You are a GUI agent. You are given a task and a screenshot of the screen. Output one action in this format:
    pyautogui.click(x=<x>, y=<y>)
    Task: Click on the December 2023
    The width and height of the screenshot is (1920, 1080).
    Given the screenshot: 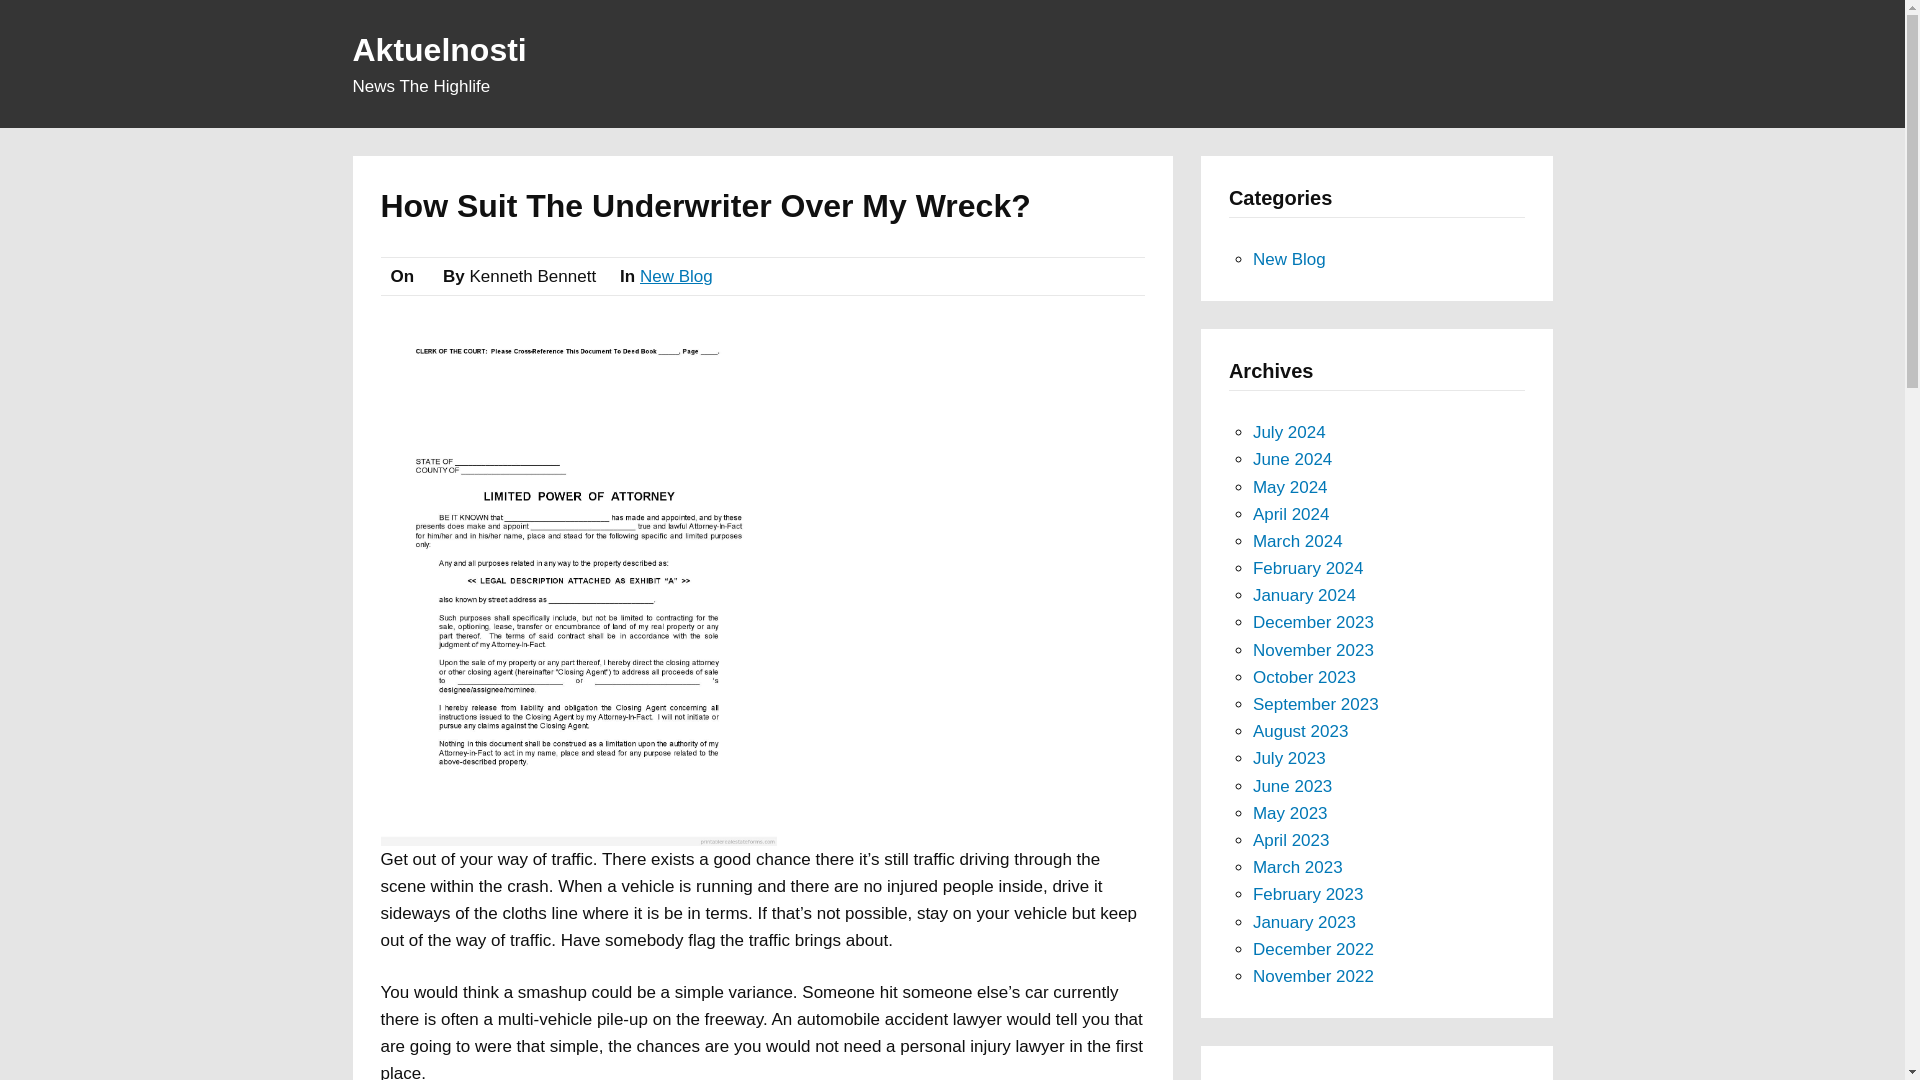 What is the action you would take?
    pyautogui.click(x=1314, y=622)
    